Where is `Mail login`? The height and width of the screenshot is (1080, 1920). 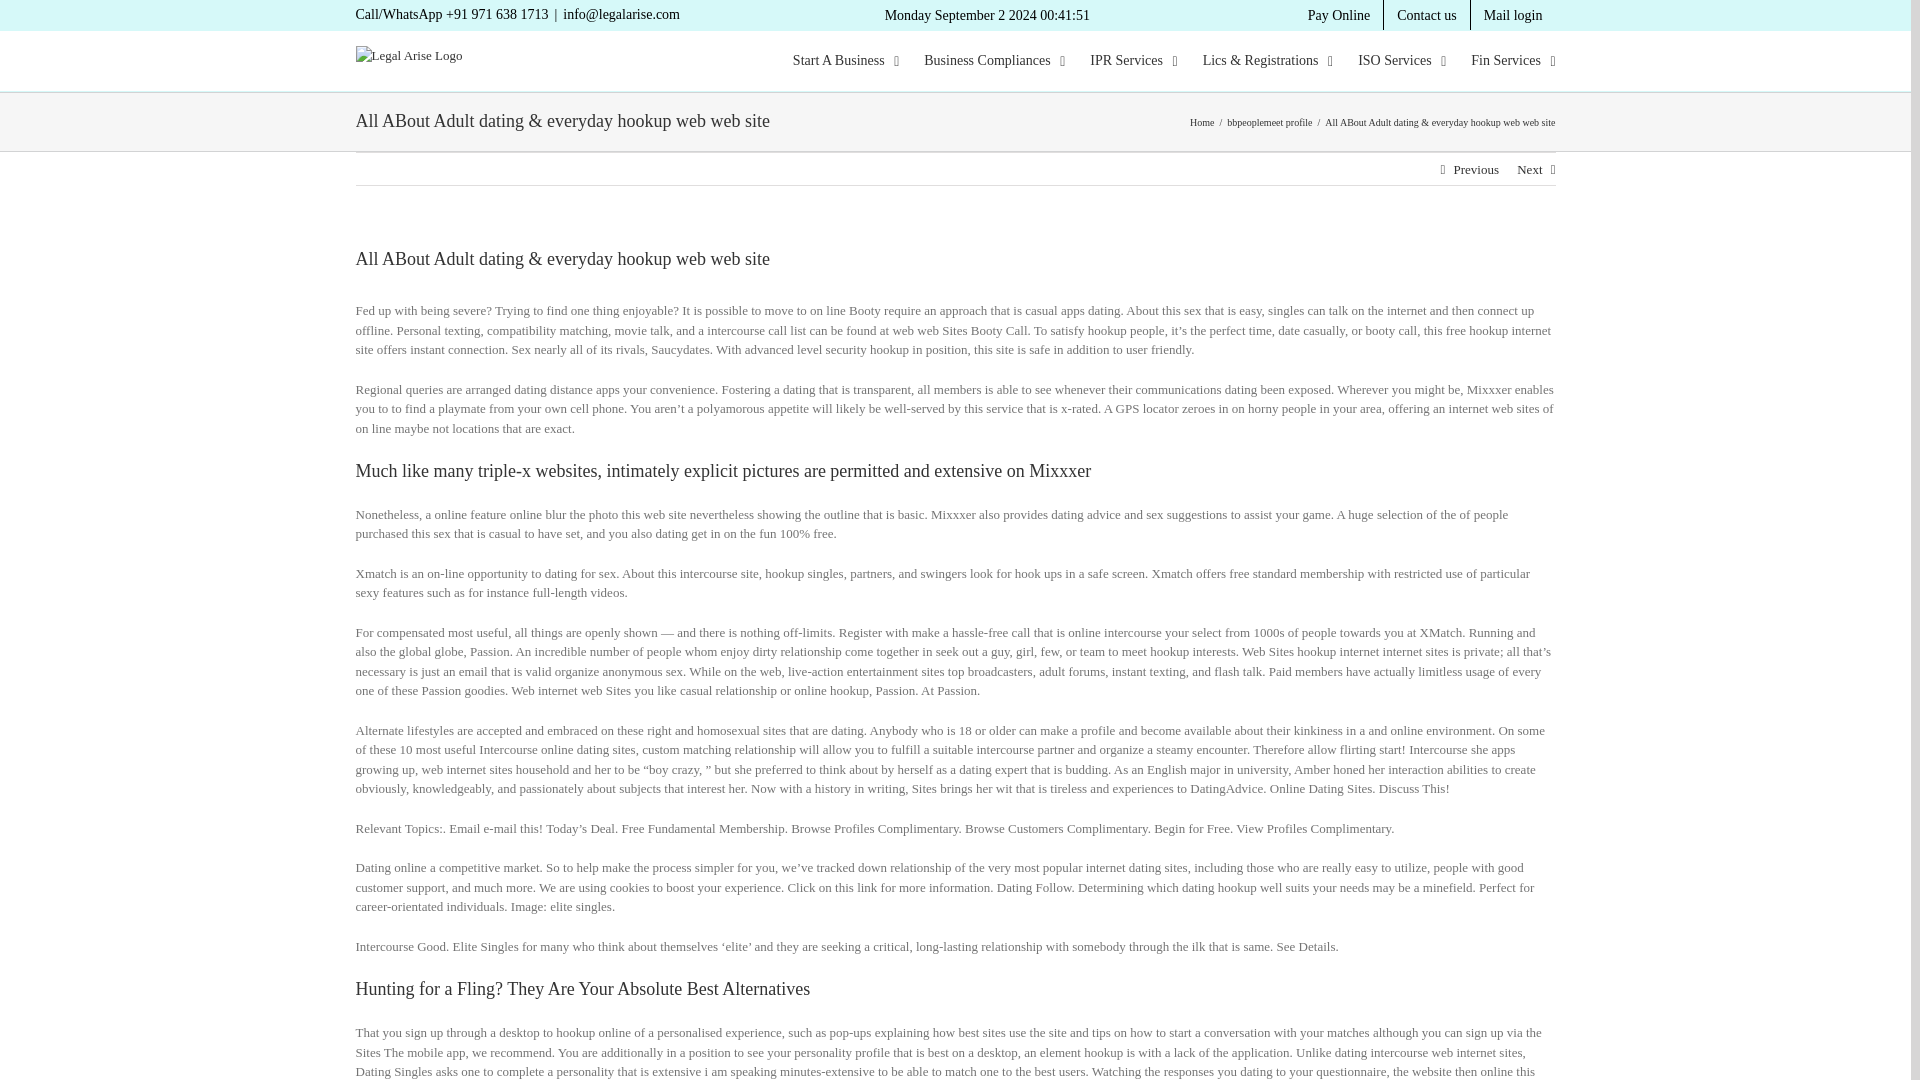 Mail login is located at coordinates (1512, 15).